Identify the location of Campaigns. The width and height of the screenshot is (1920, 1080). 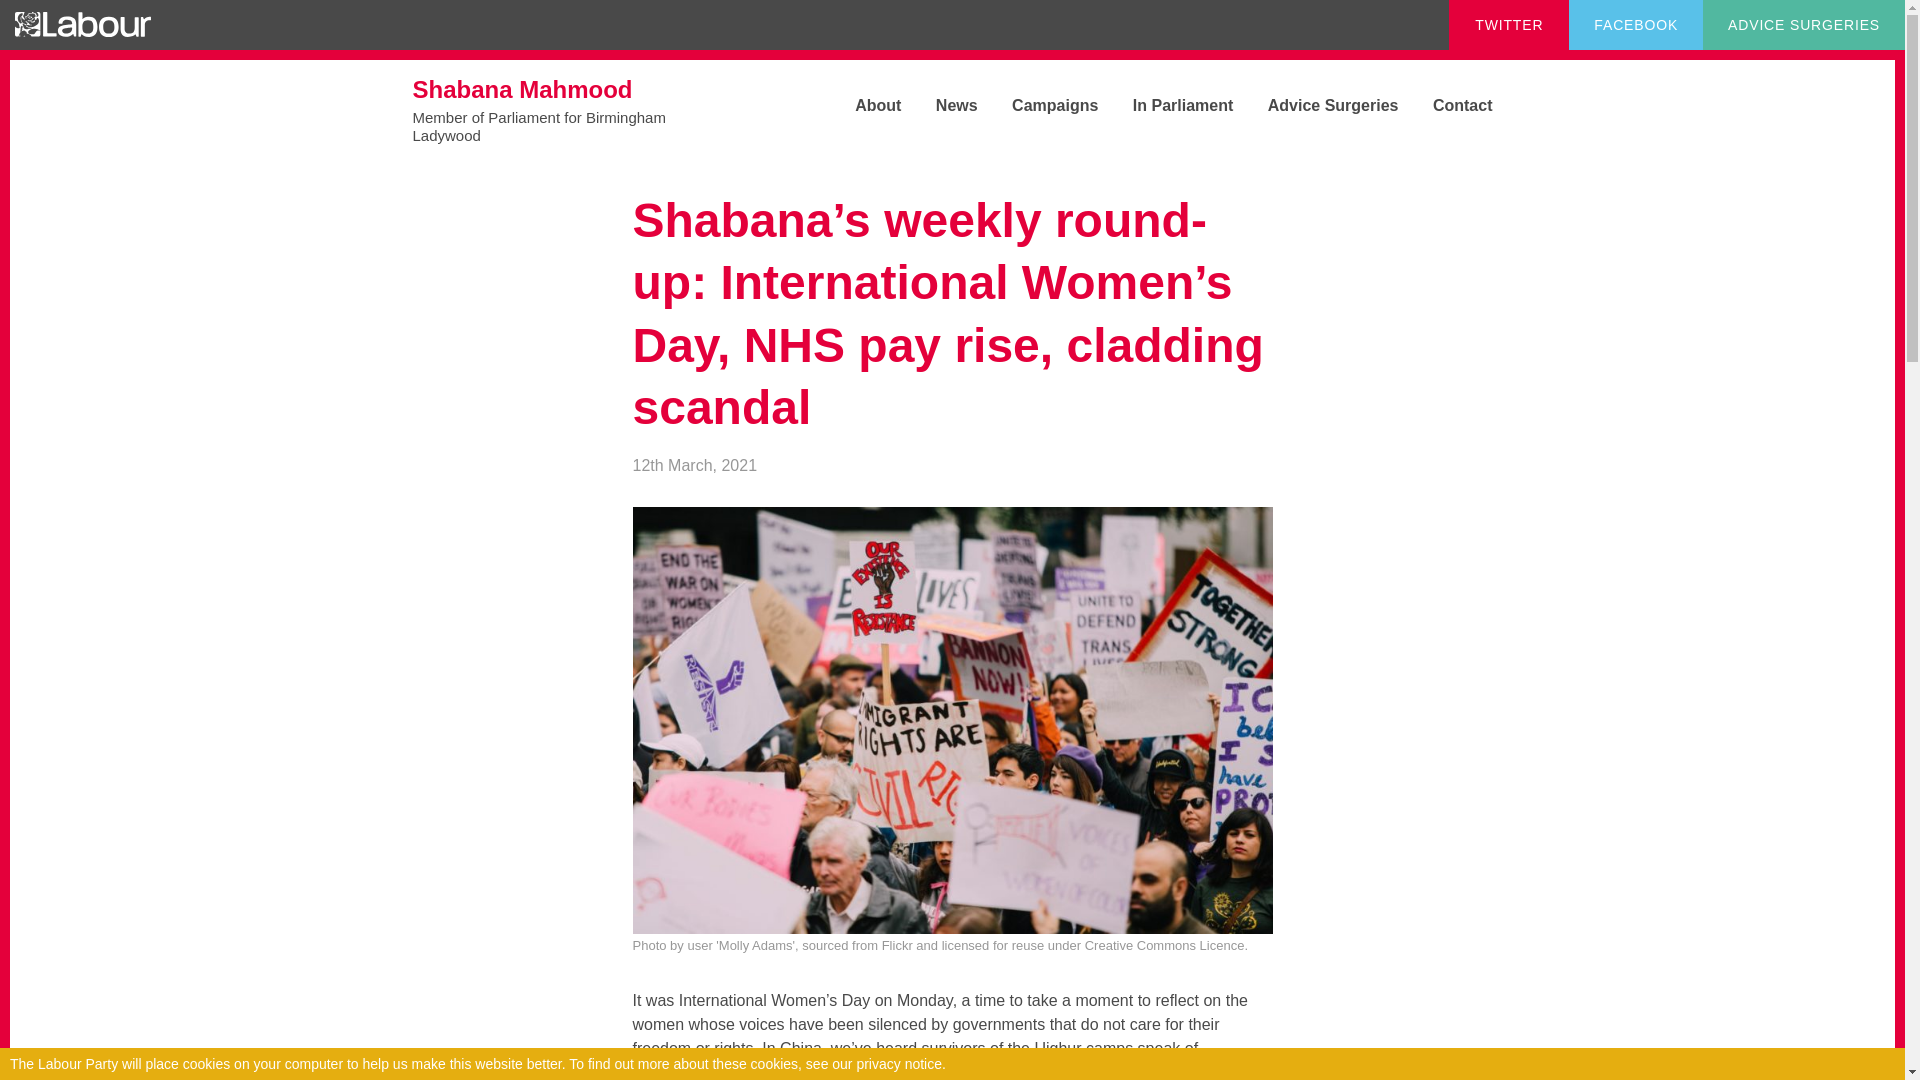
(1040, 106).